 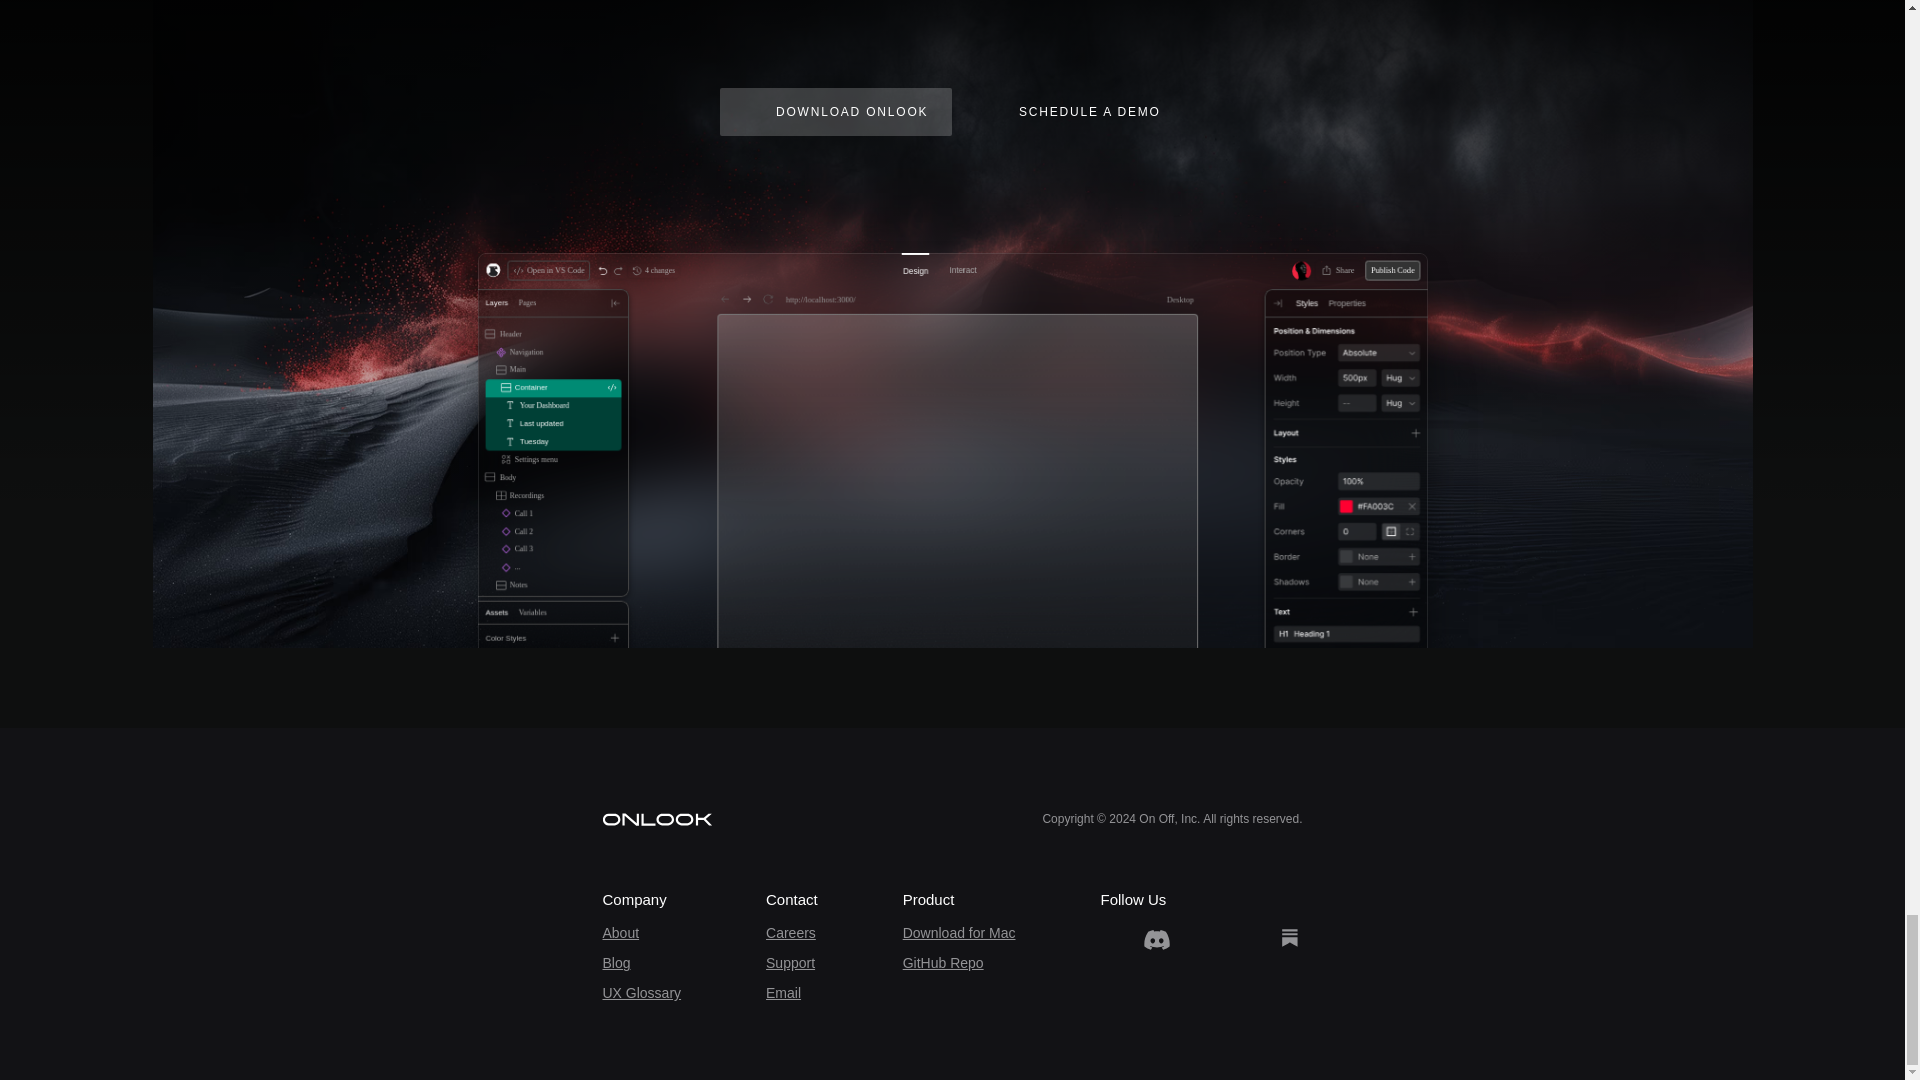 I want to click on Support, so click(x=790, y=962).